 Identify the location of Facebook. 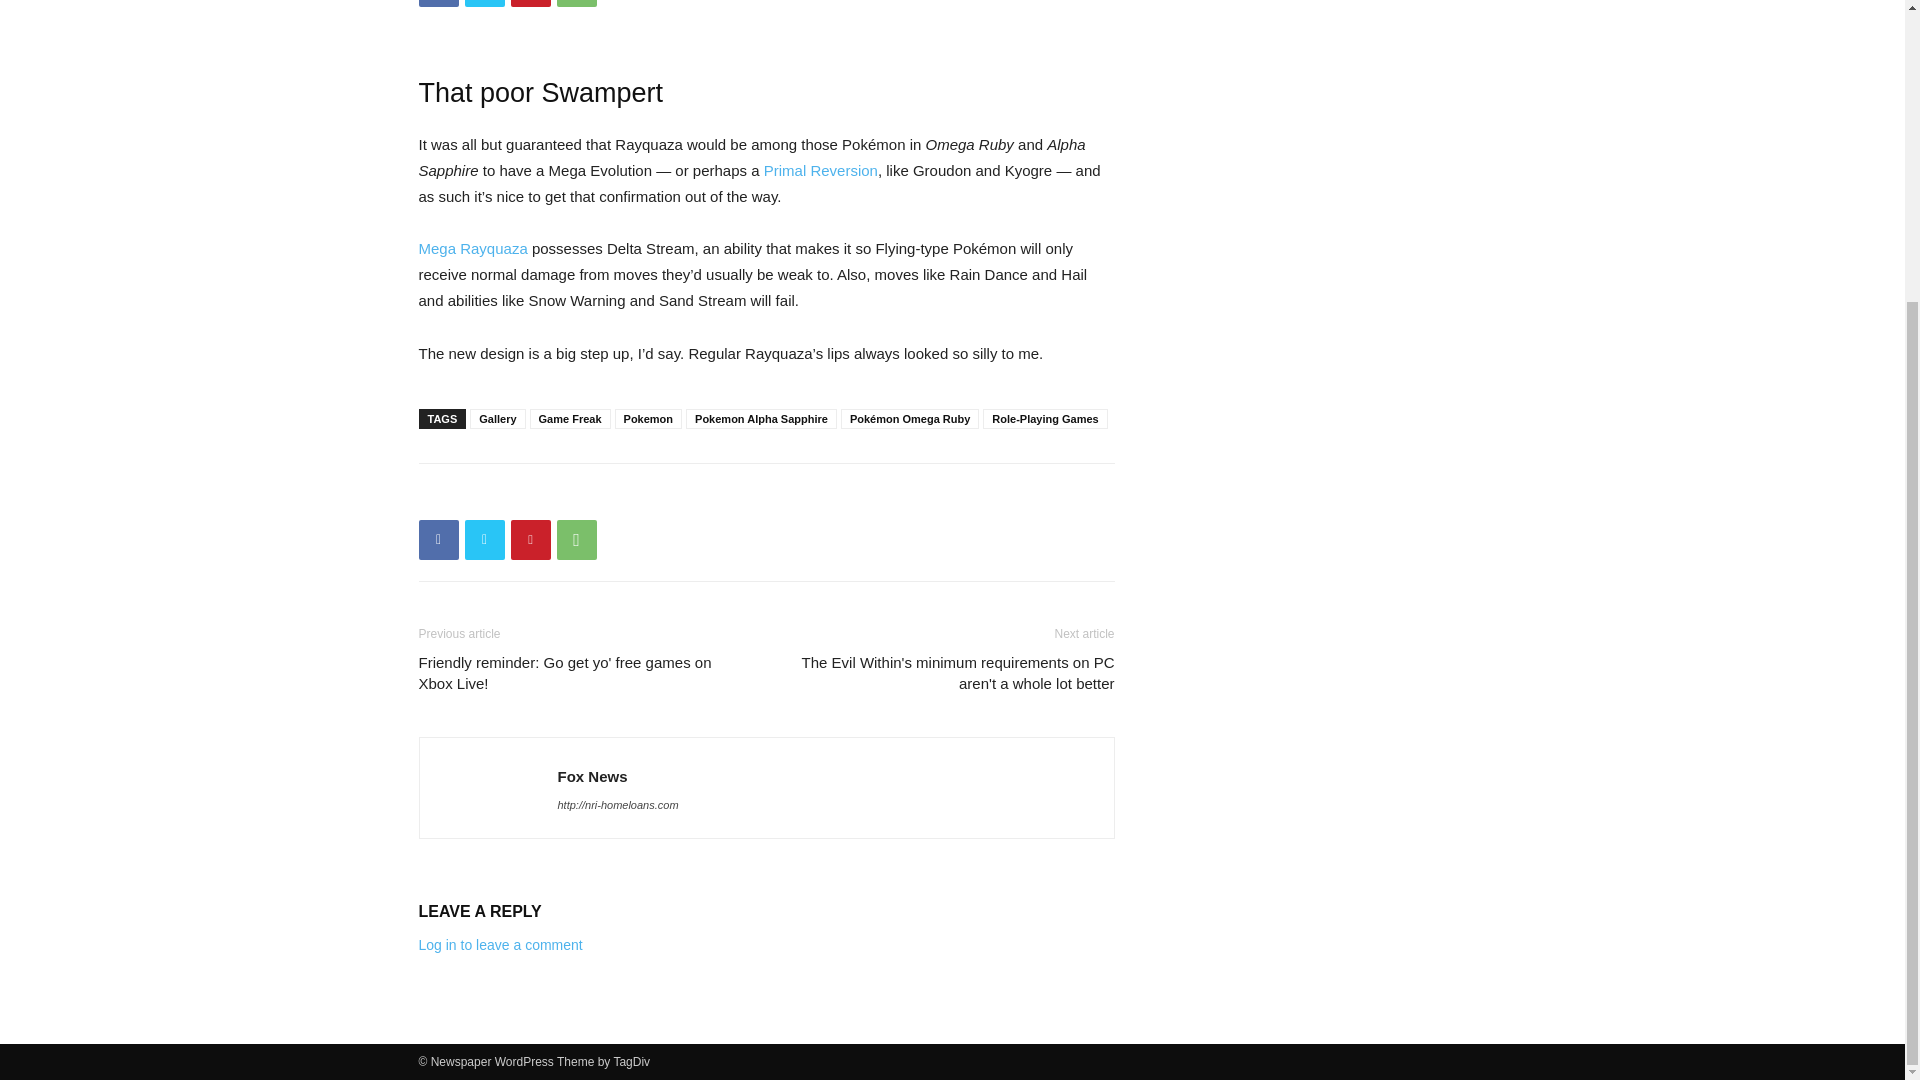
(438, 3).